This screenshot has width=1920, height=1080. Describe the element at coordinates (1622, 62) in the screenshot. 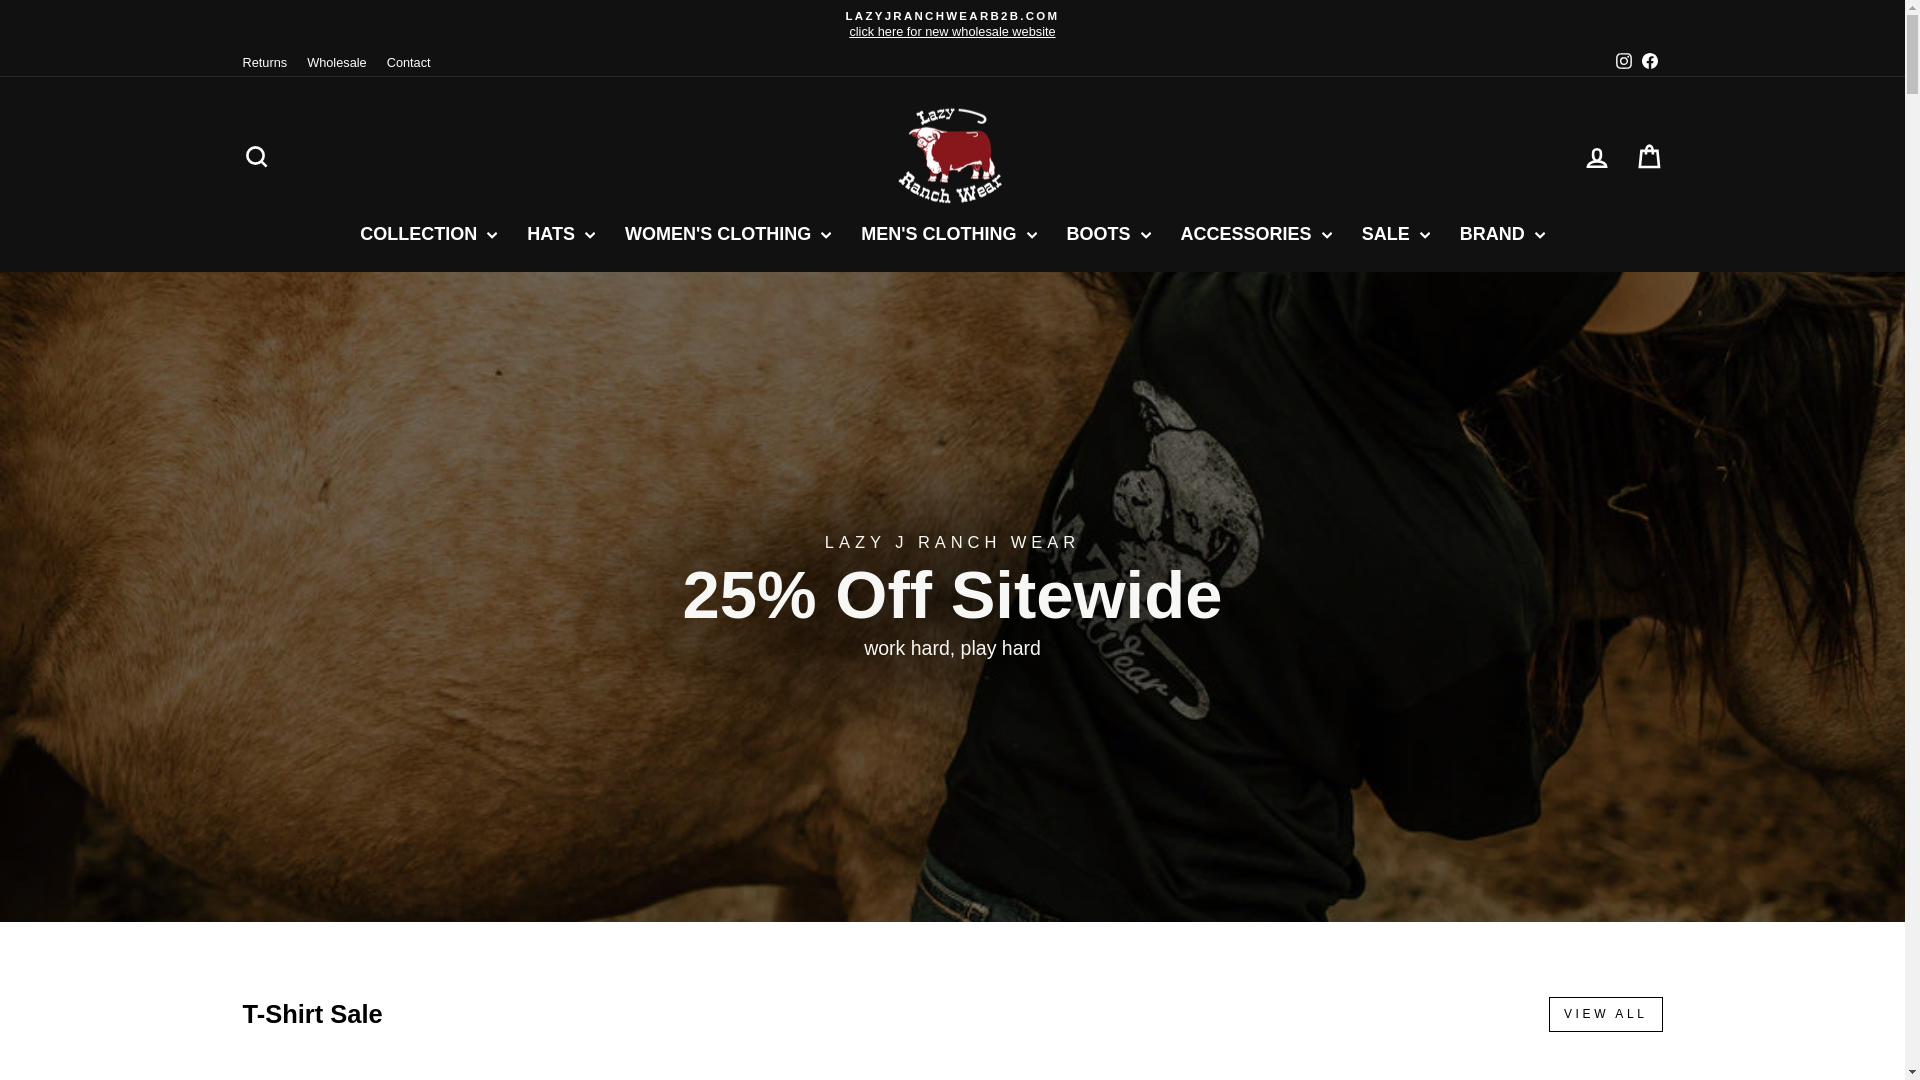

I see `instagram` at that location.